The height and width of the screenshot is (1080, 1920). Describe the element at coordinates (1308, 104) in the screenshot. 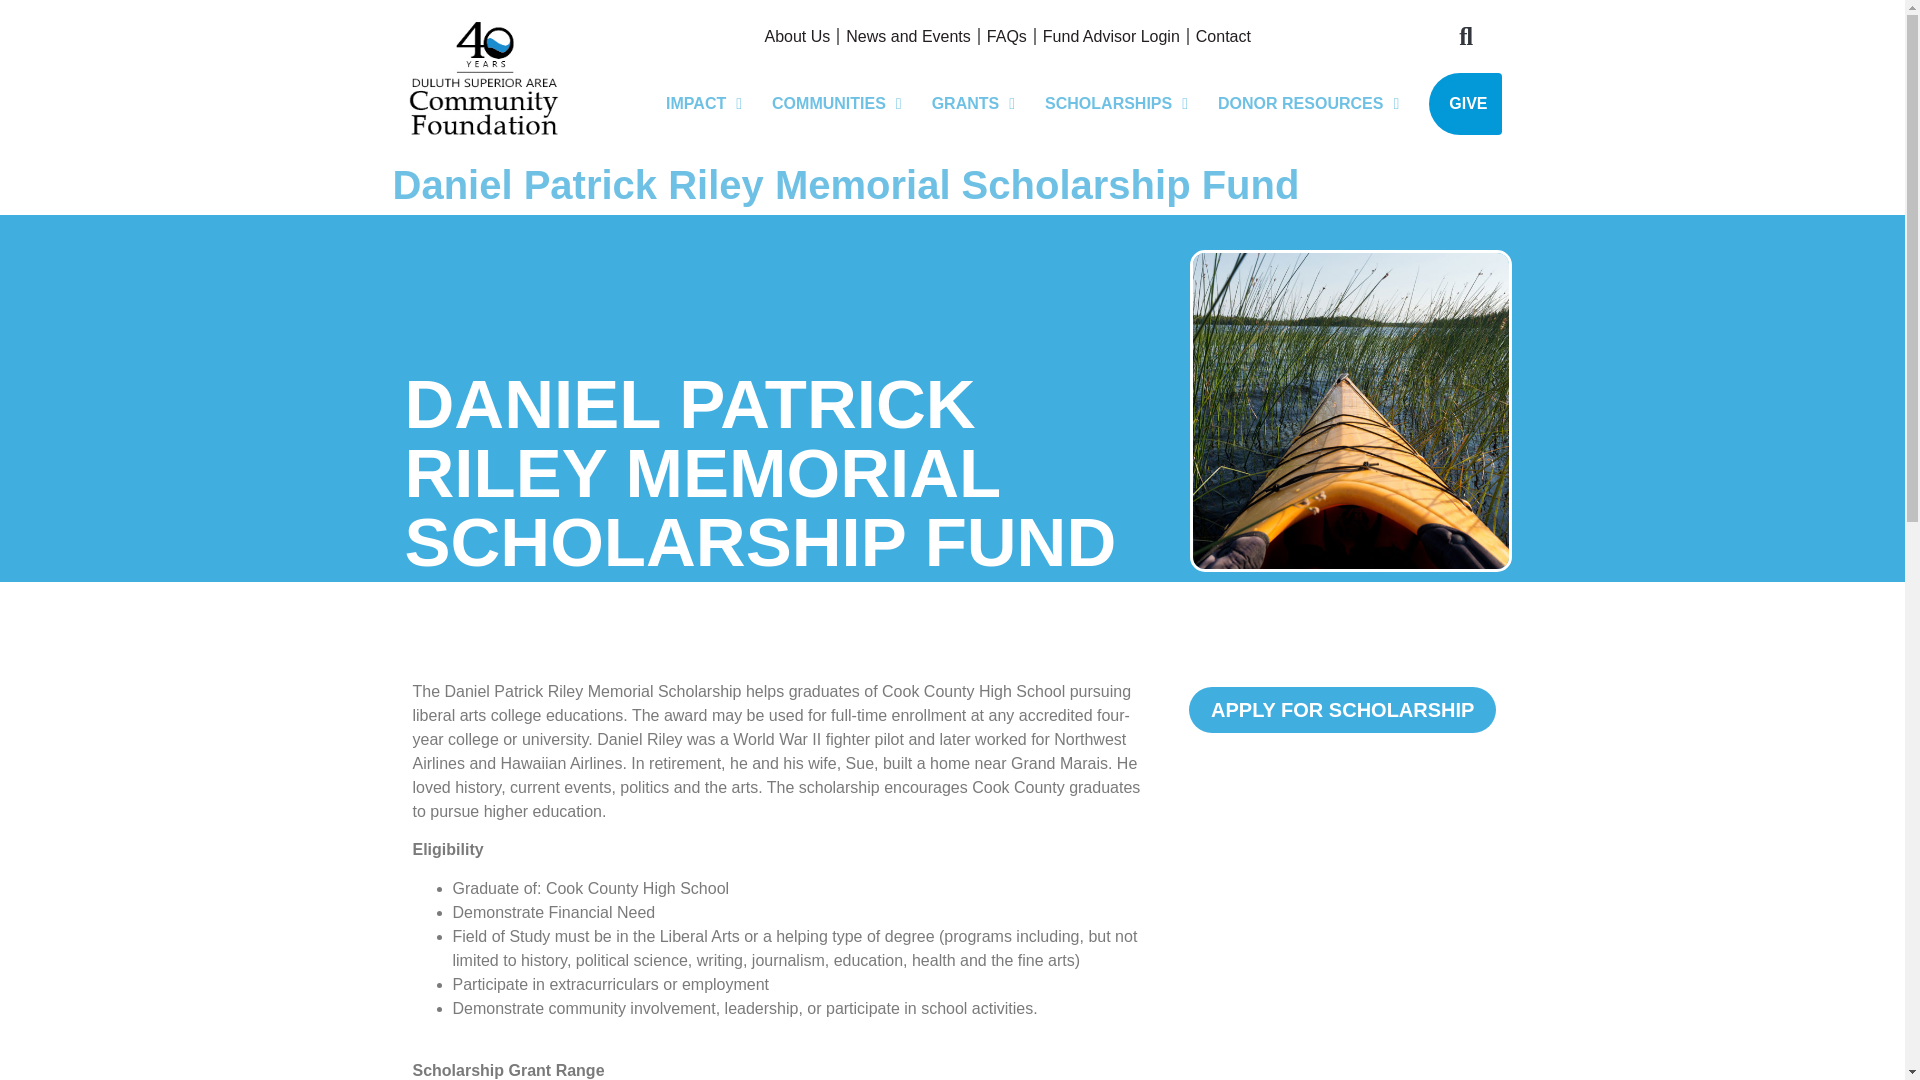

I see `DONOR RESOURCES` at that location.